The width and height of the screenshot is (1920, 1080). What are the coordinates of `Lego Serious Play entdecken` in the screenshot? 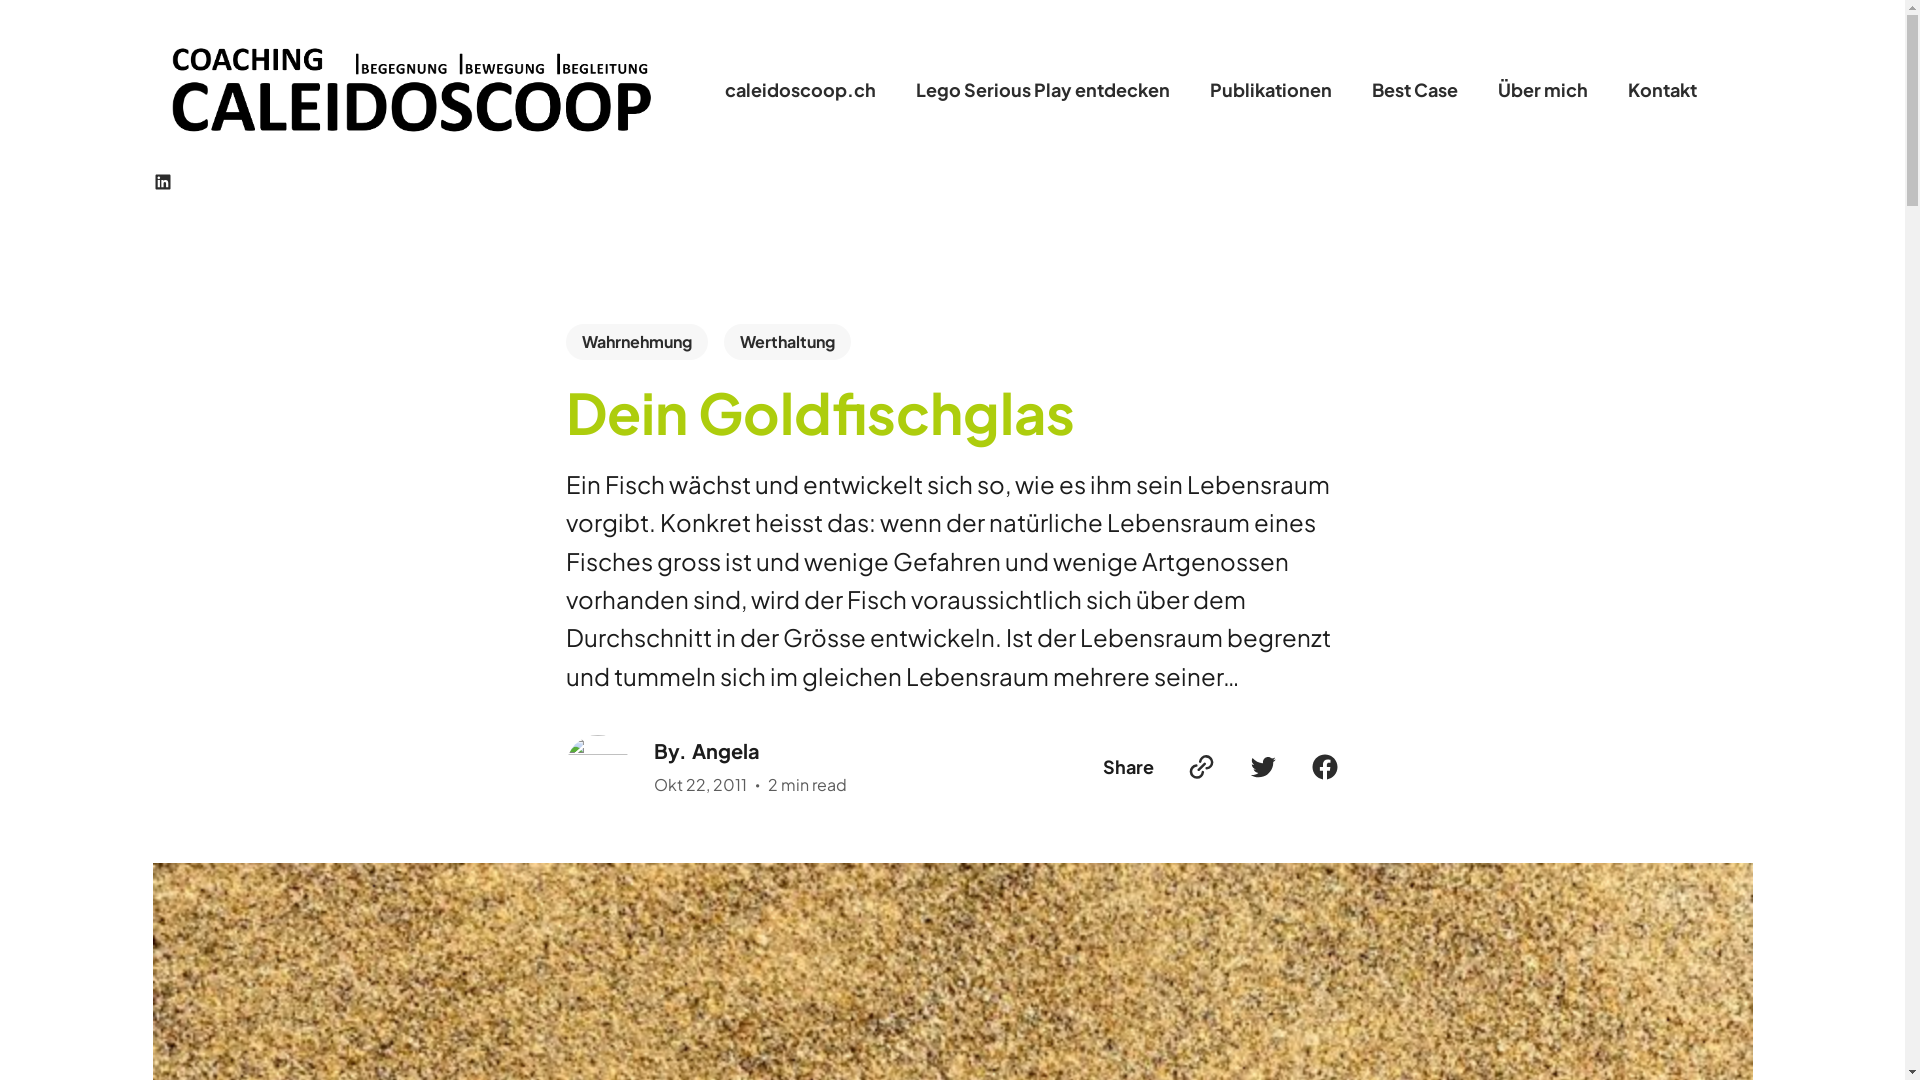 It's located at (1043, 90).